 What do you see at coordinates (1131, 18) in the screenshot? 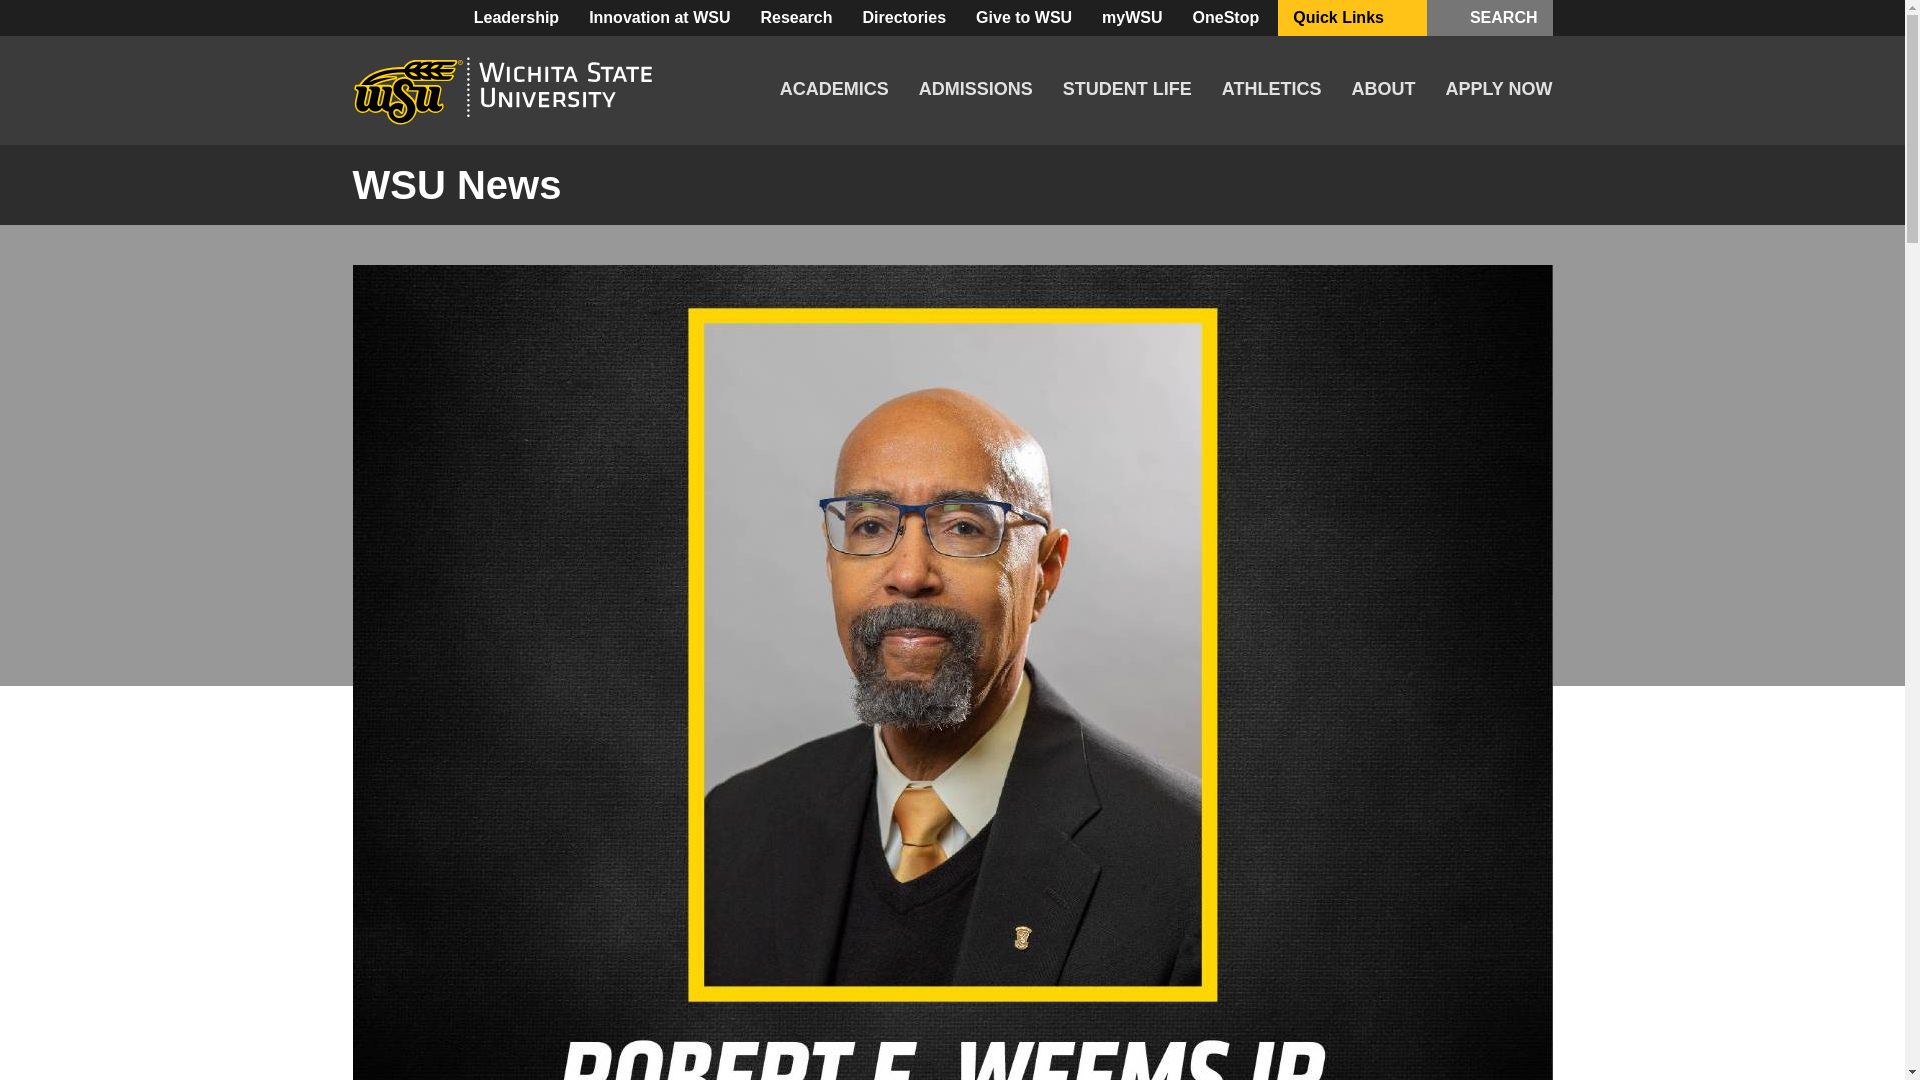
I see `myWSU` at bounding box center [1131, 18].